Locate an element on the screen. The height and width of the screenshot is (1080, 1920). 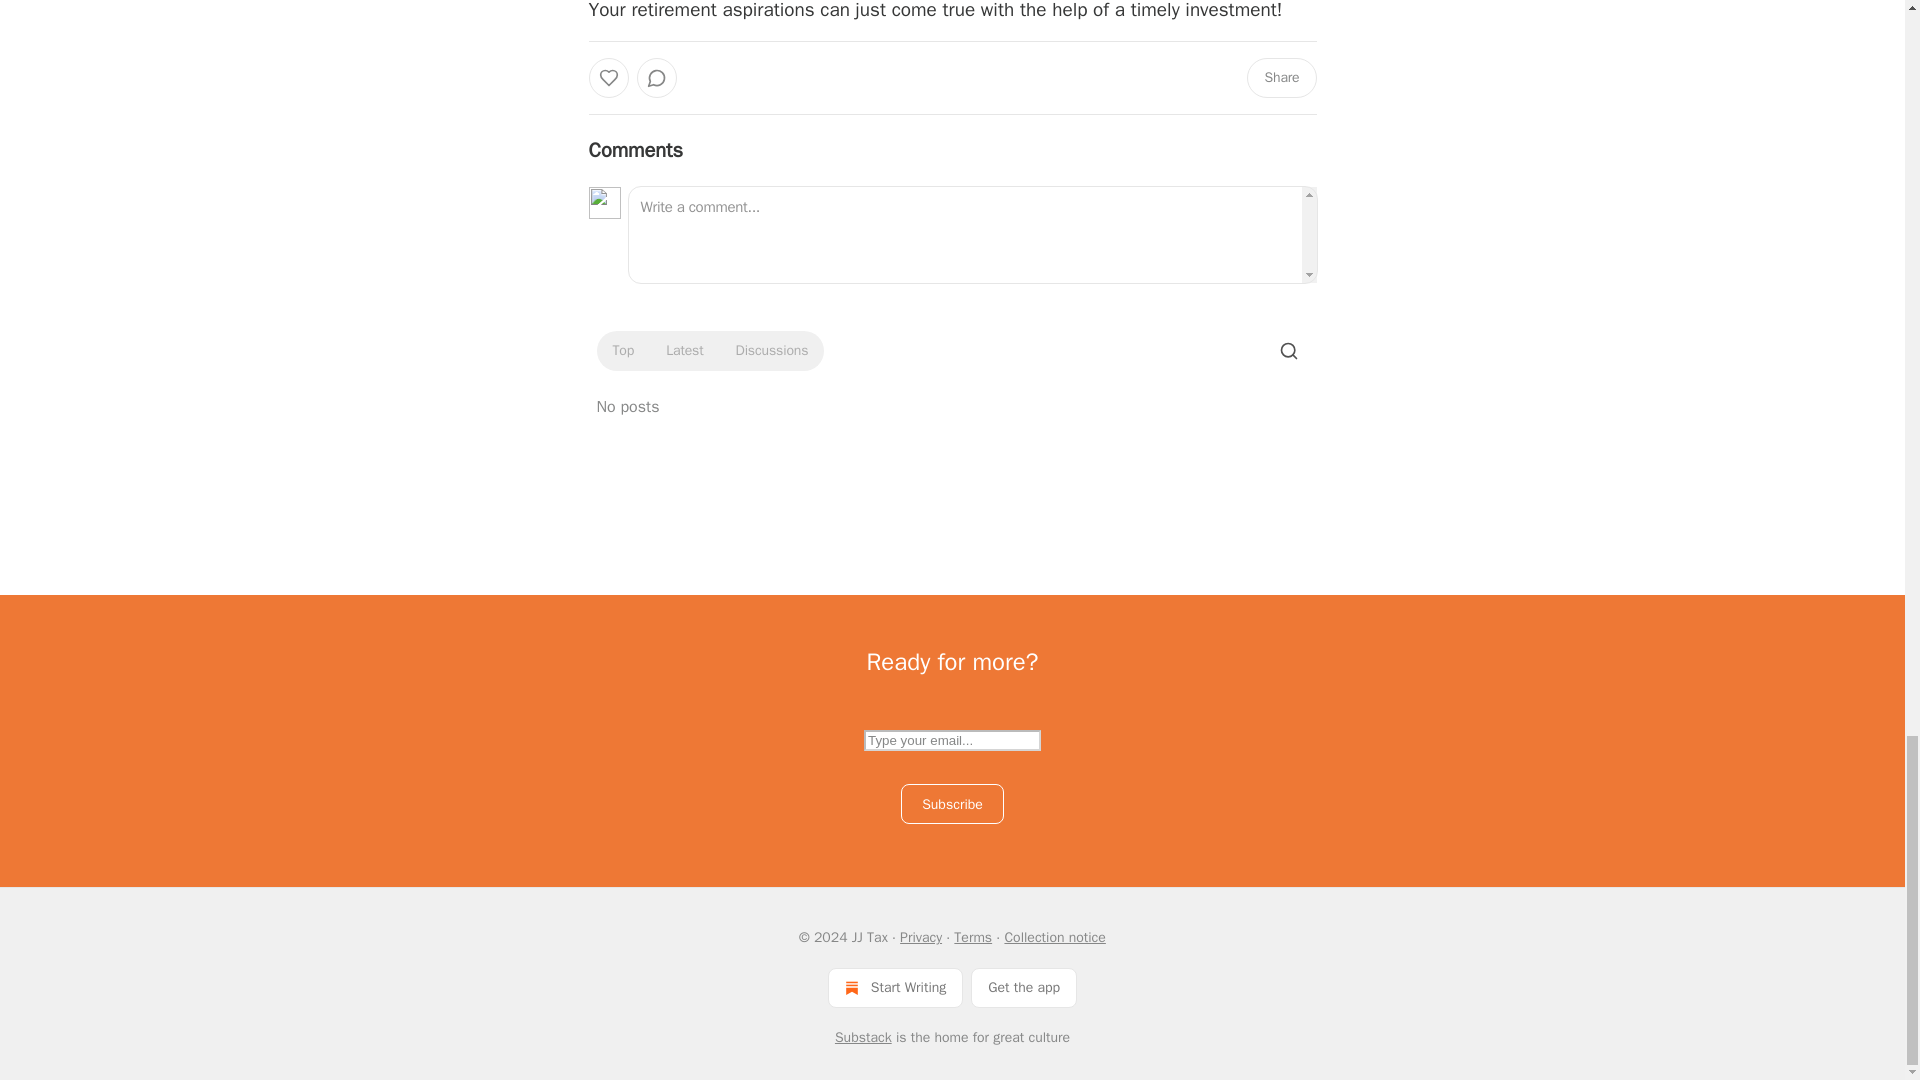
Discussions is located at coordinates (772, 350).